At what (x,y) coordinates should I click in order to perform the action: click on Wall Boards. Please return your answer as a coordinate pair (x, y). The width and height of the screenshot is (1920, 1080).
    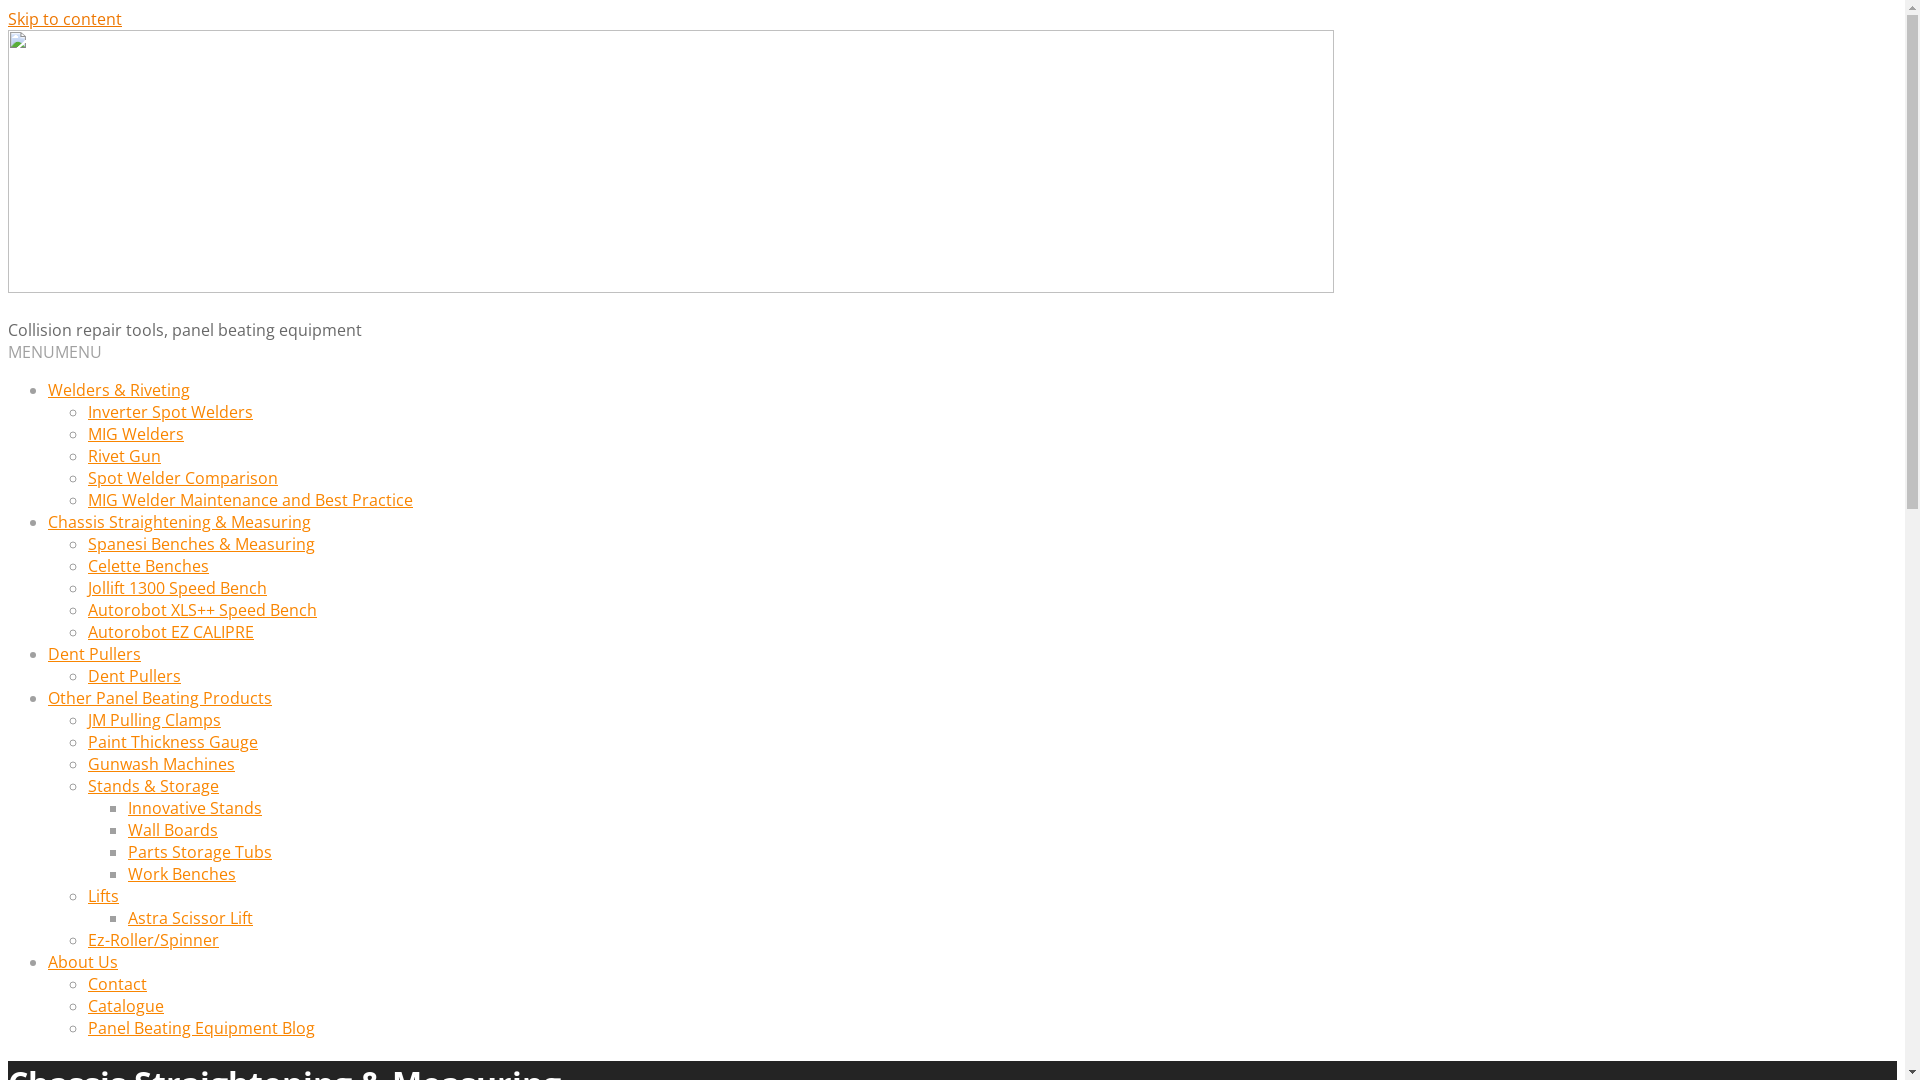
    Looking at the image, I should click on (173, 830).